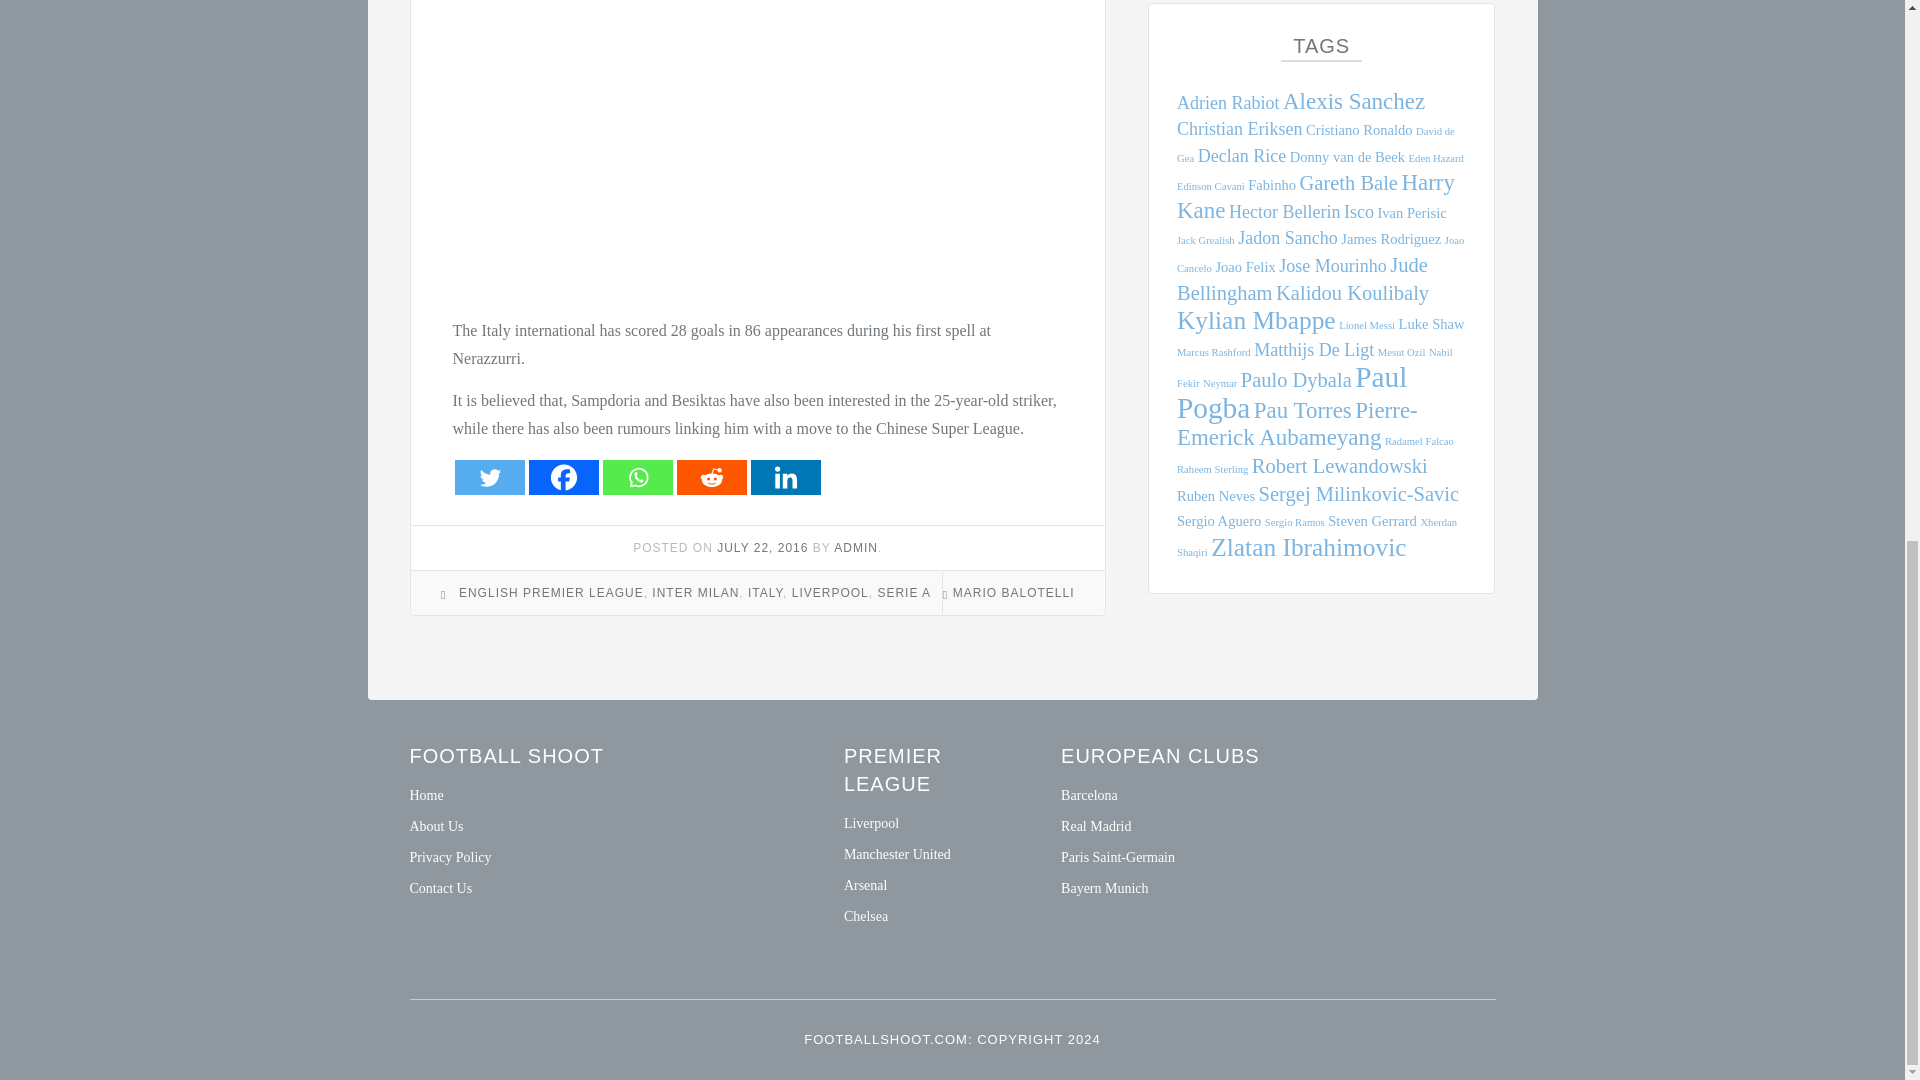 The height and width of the screenshot is (1080, 1920). I want to click on INTER MILAN, so click(696, 593).